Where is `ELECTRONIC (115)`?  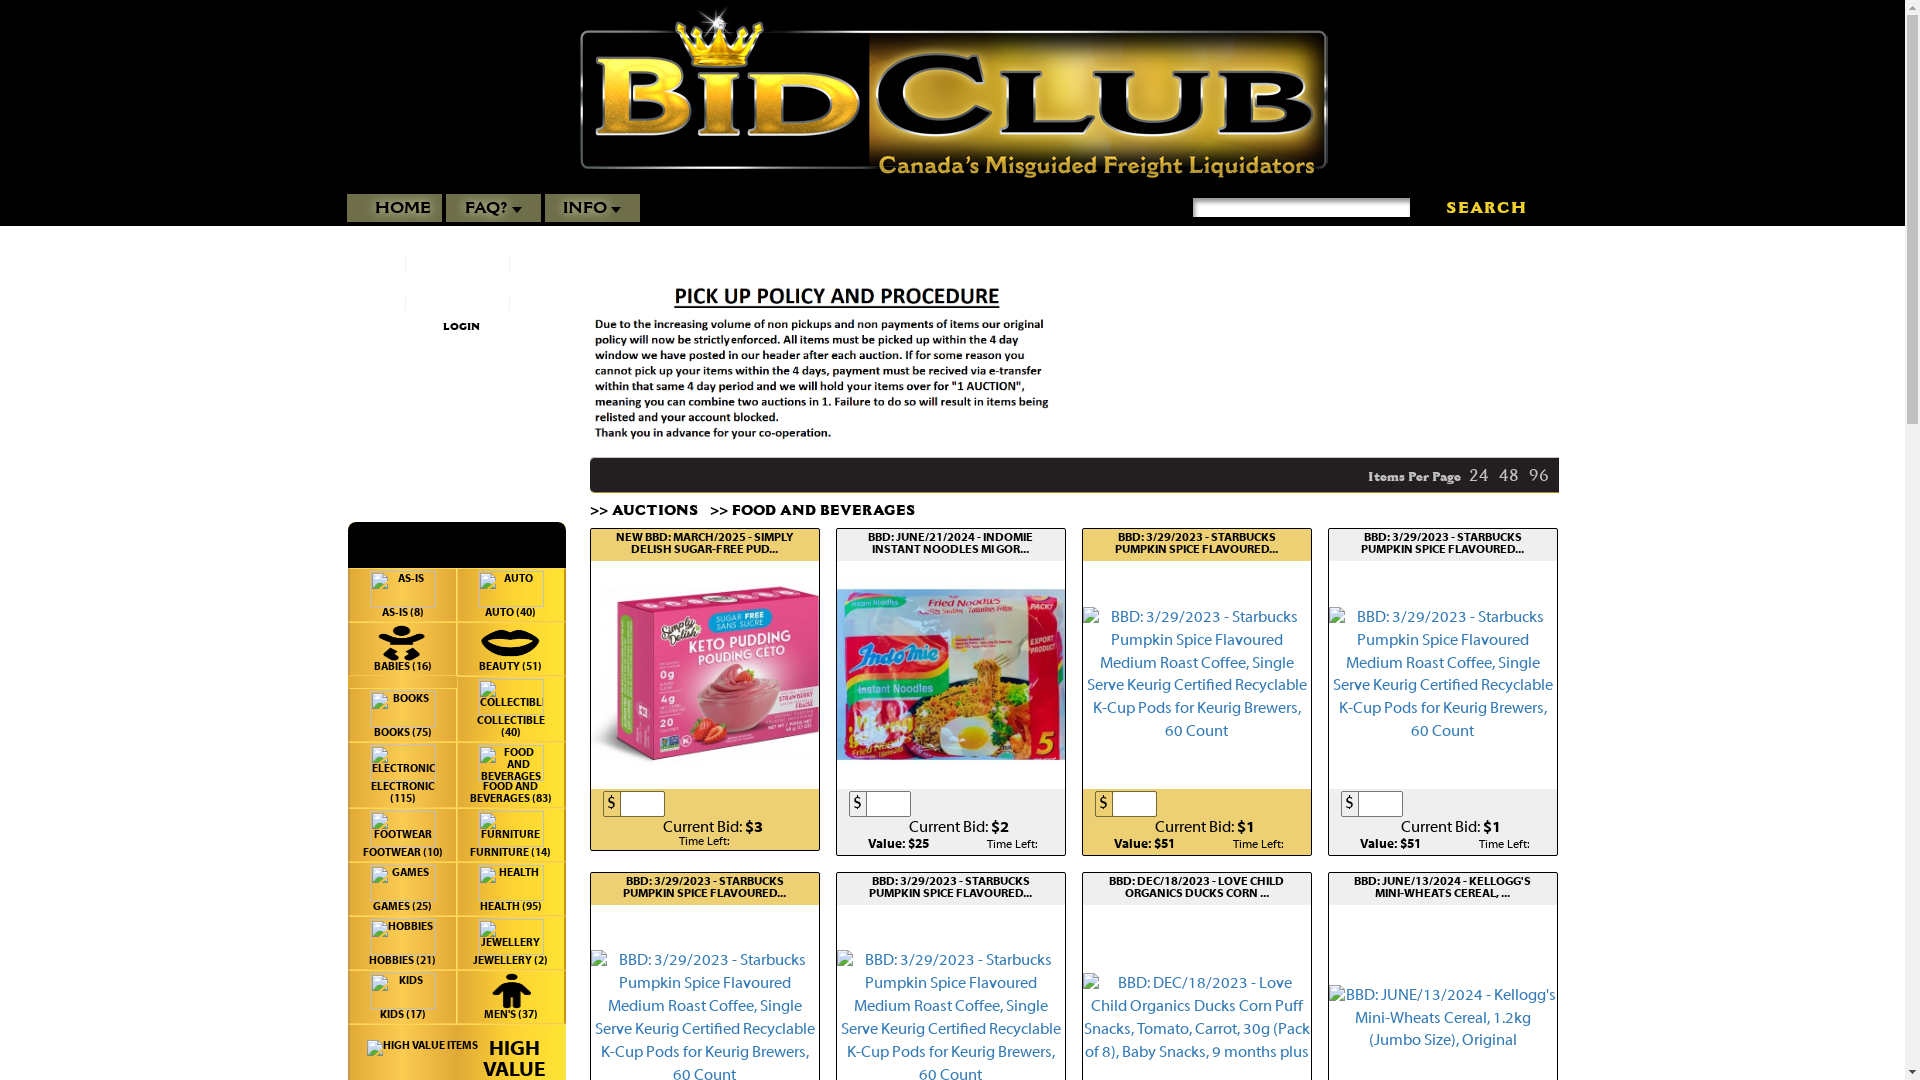
ELECTRONIC (115) is located at coordinates (402, 775).